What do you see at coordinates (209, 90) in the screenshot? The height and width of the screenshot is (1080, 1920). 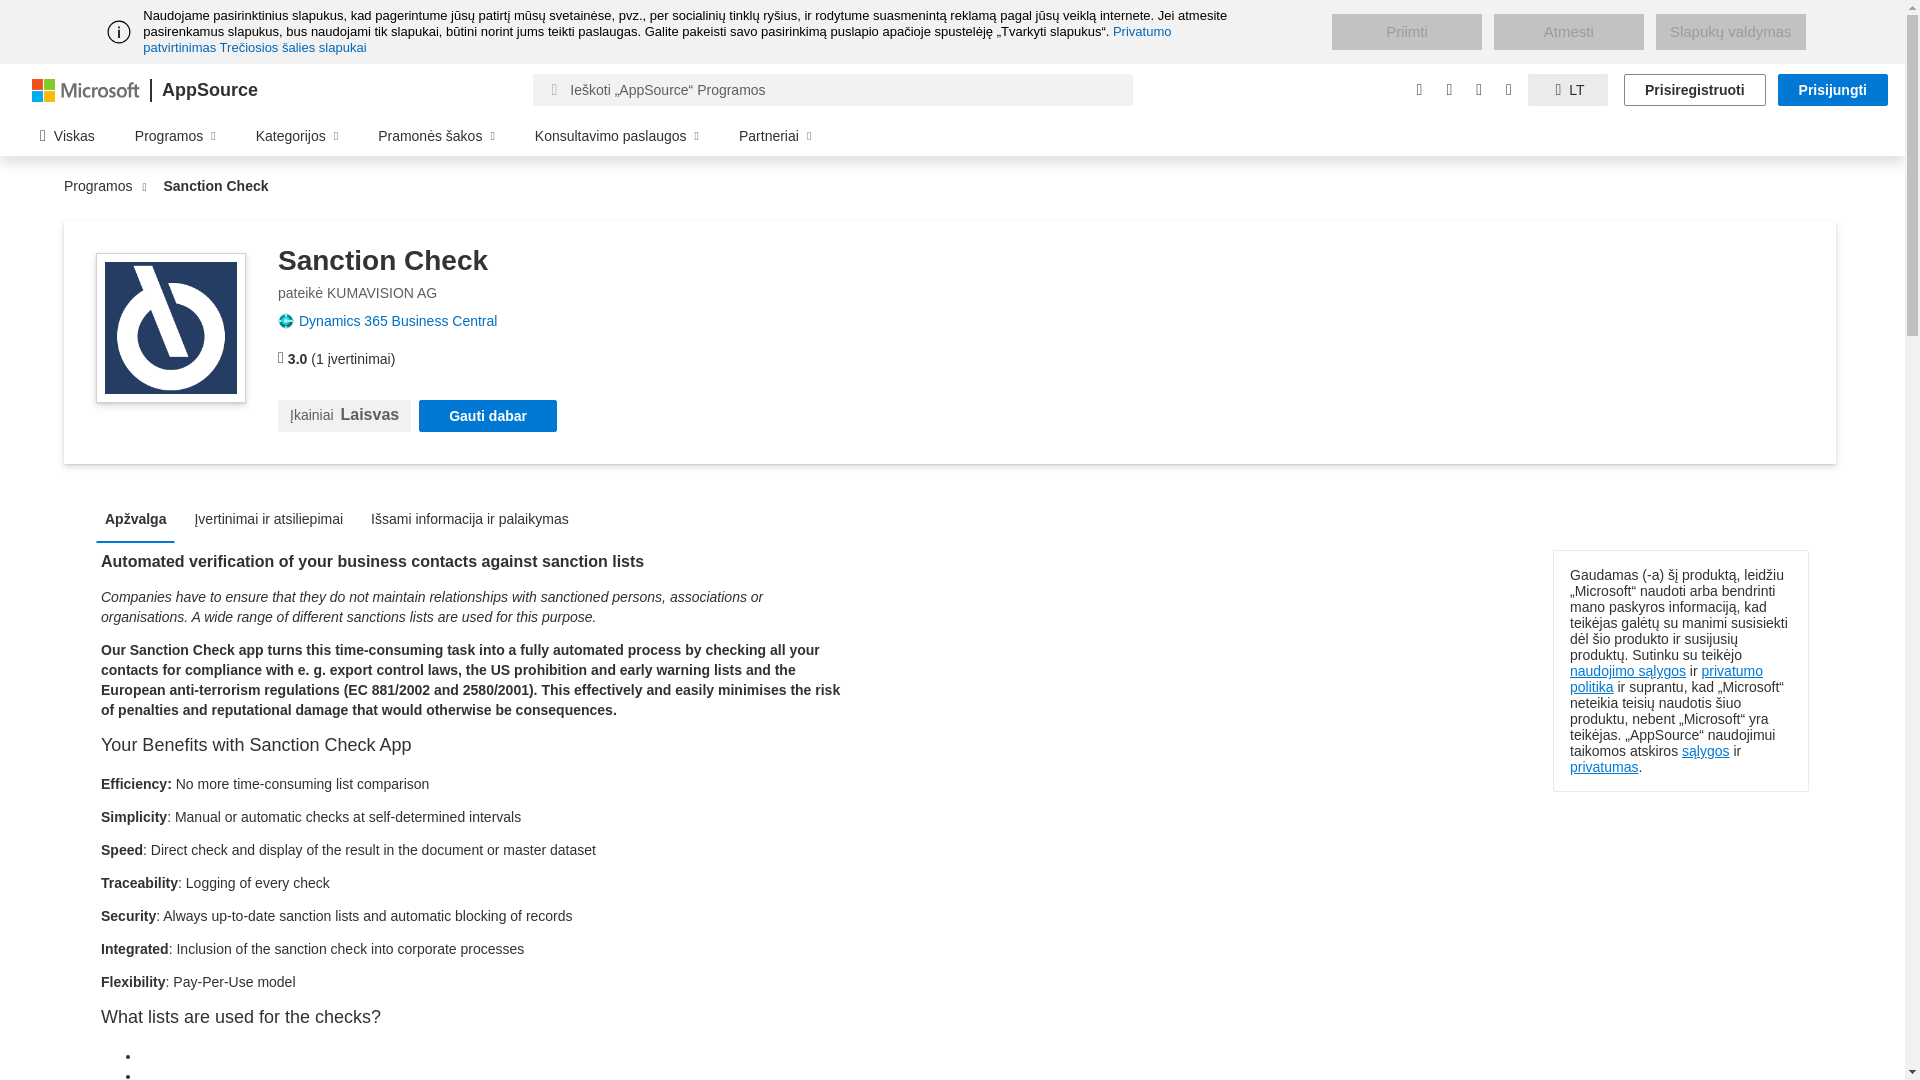 I see `AppSource` at bounding box center [209, 90].